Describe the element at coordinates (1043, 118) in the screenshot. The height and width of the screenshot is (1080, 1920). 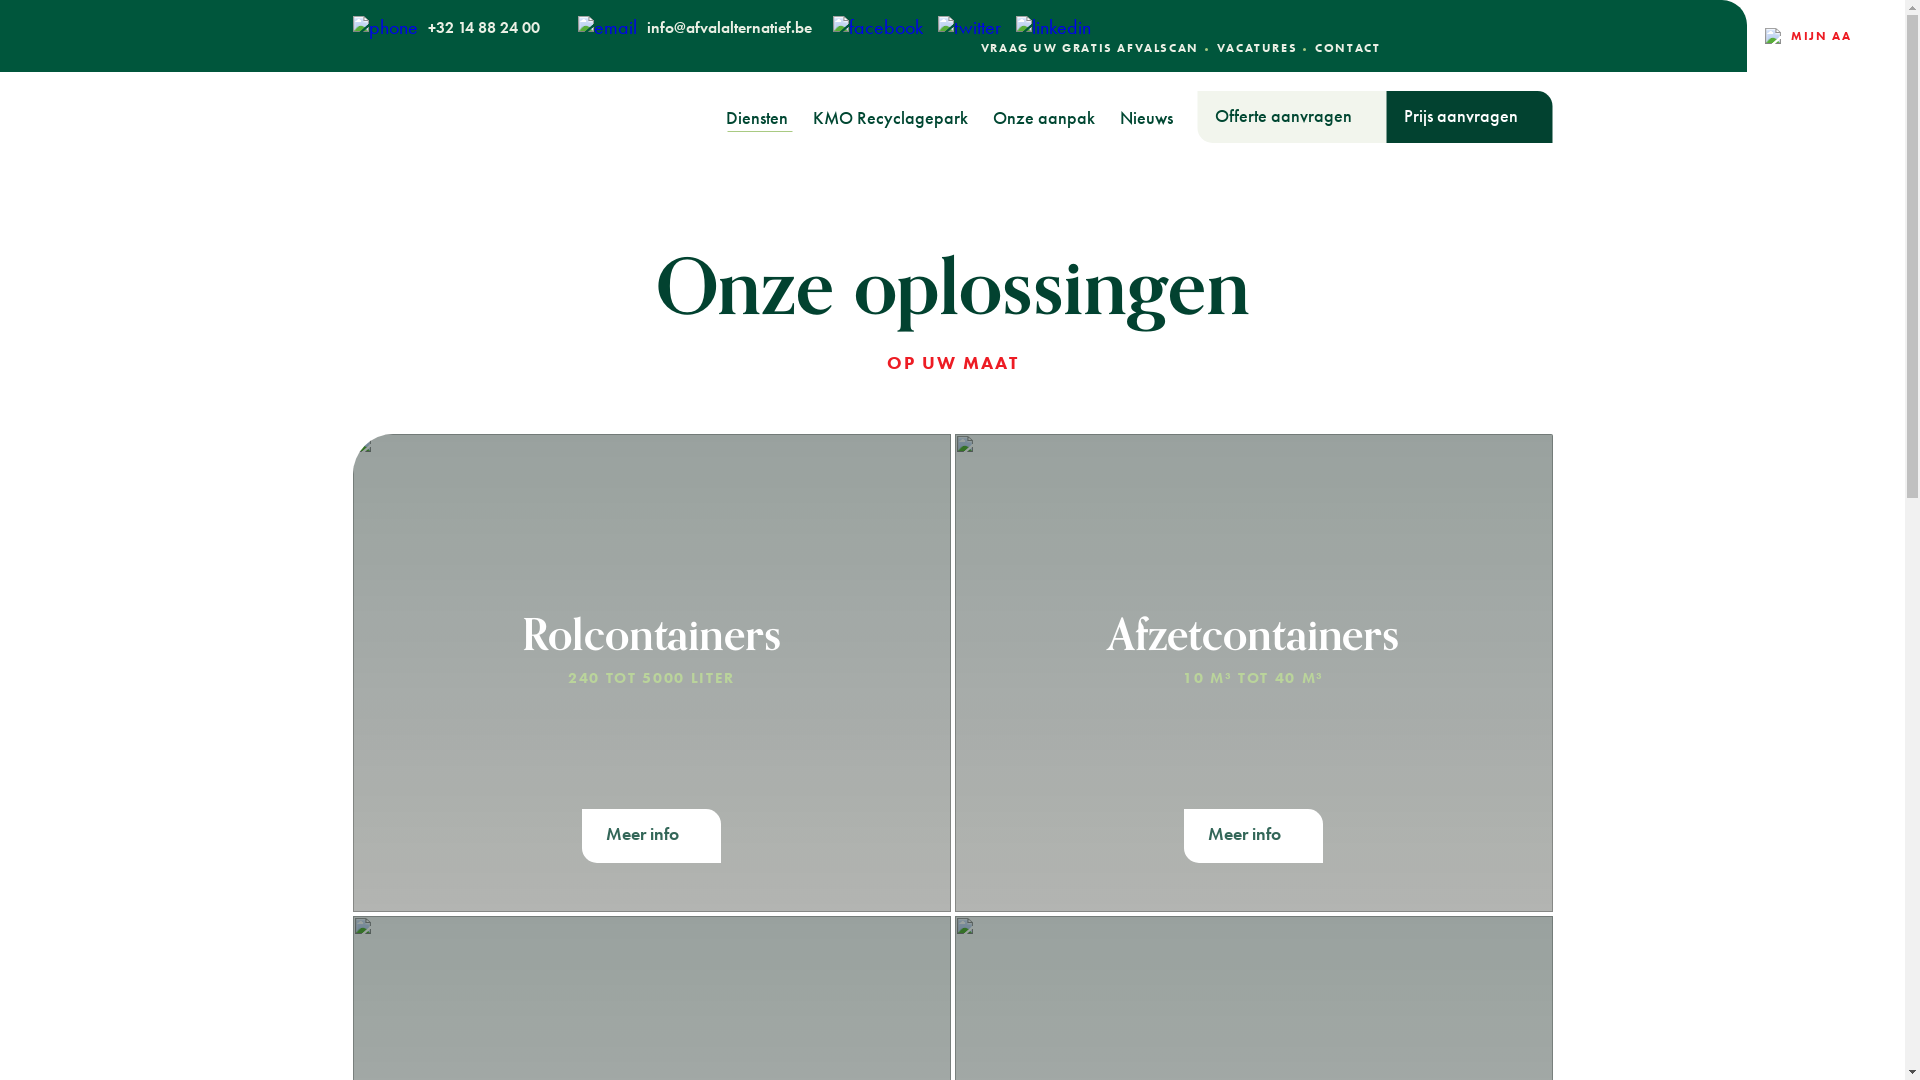
I see `Onze aanpak` at that location.